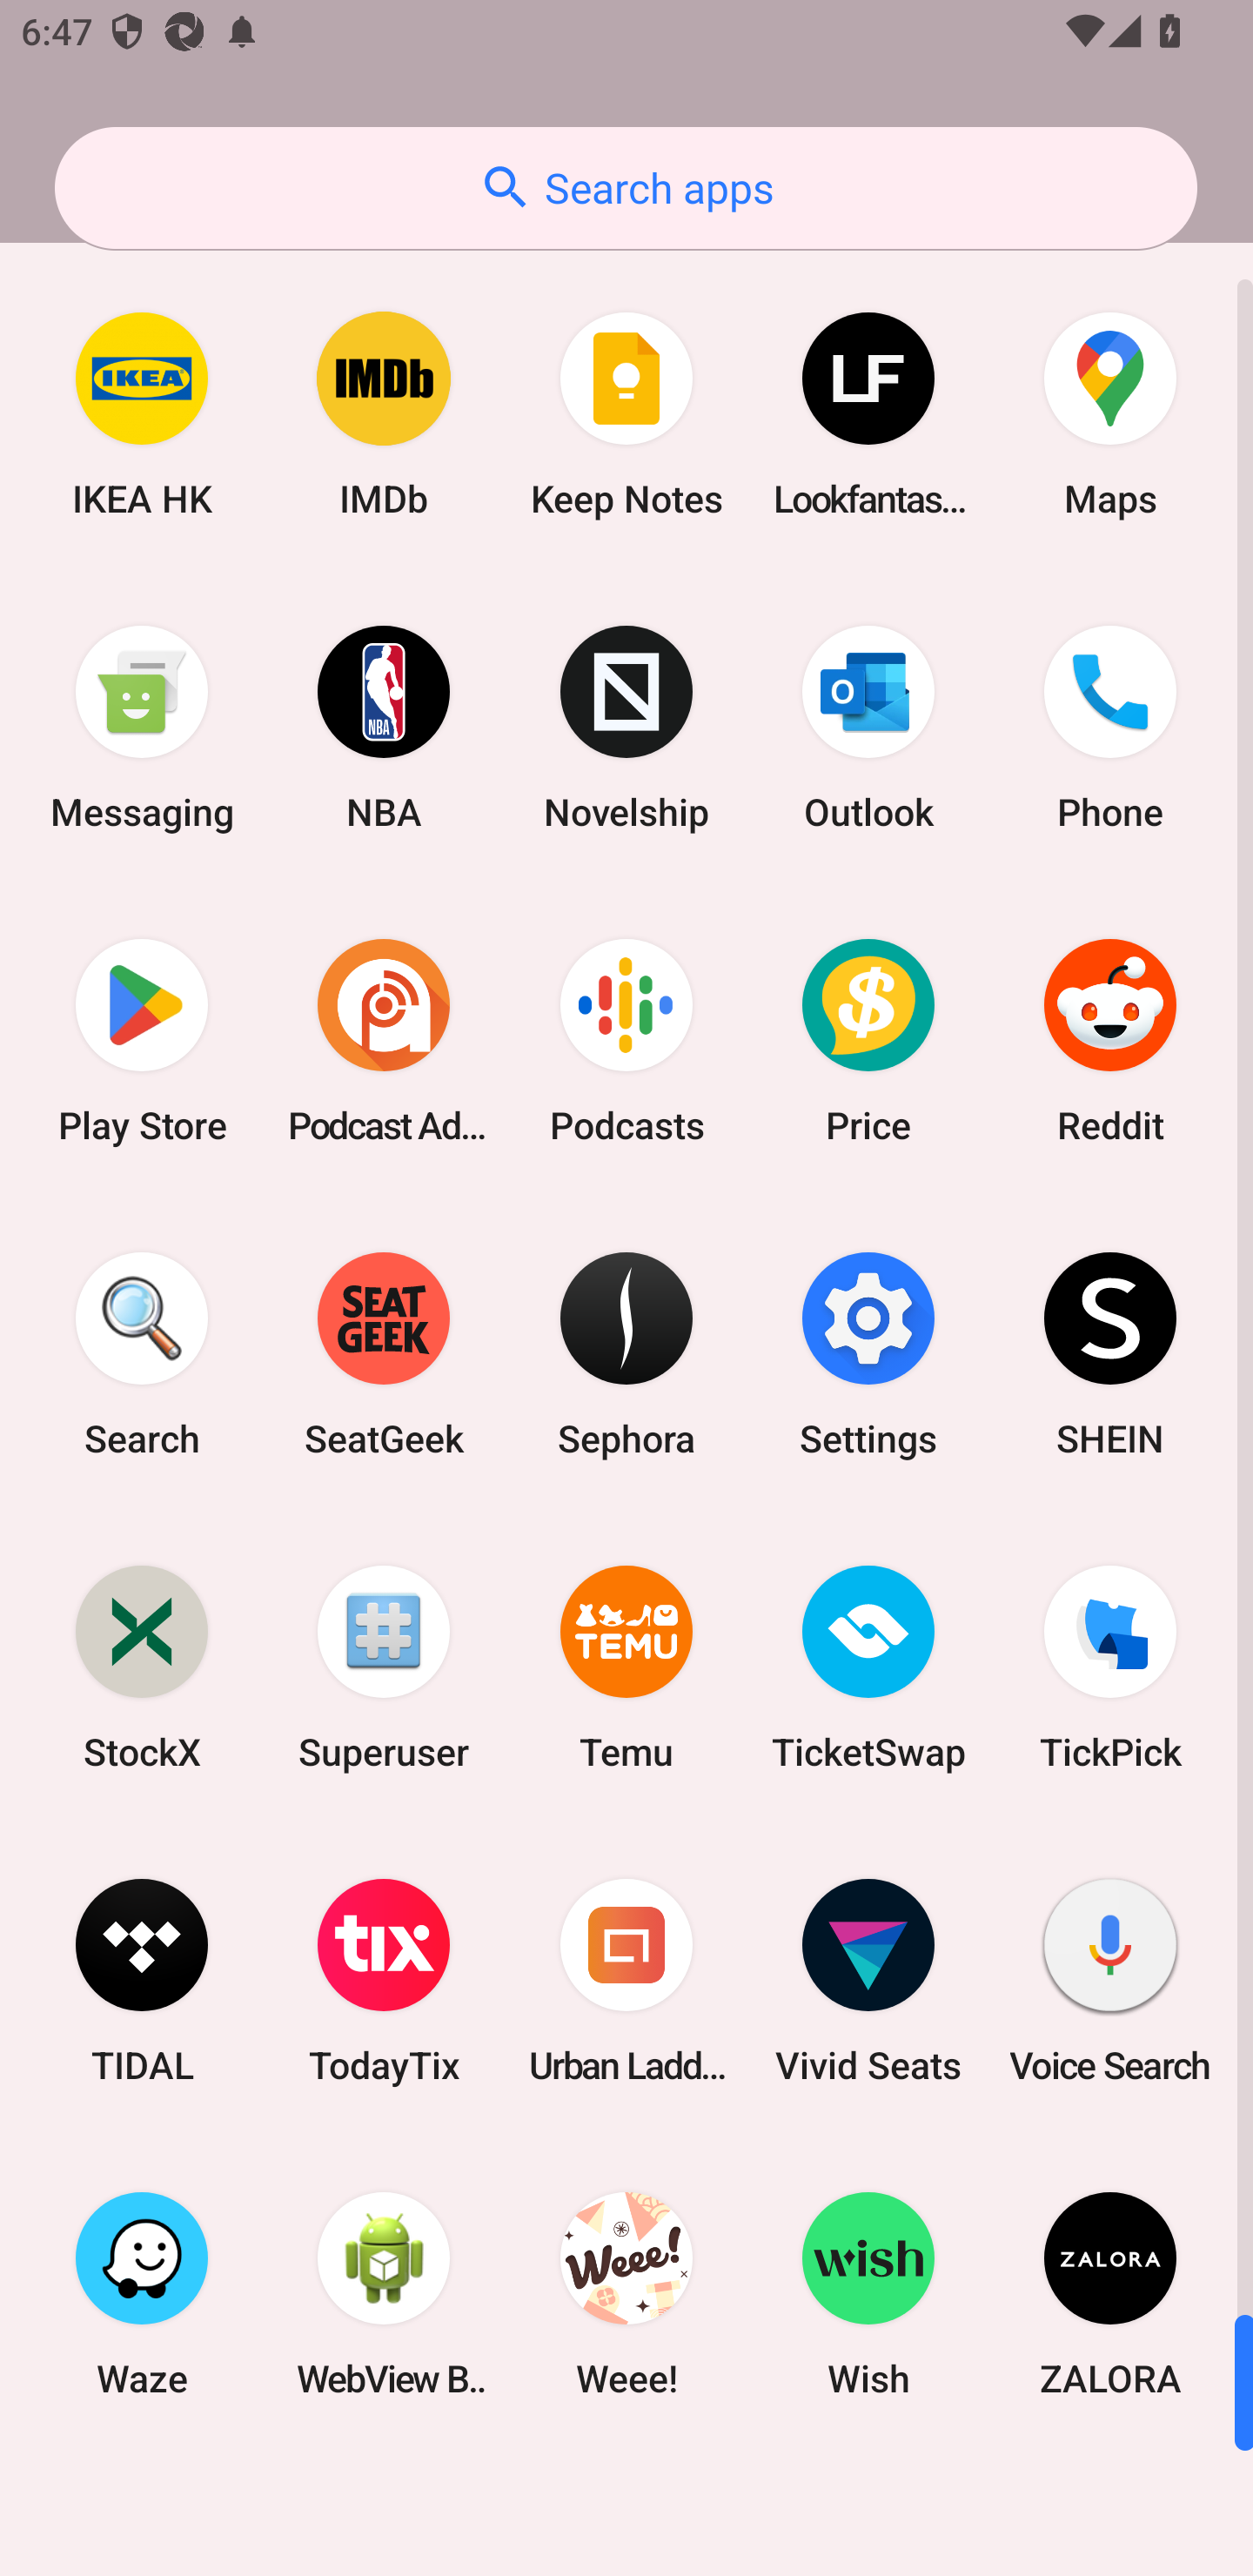 The image size is (1253, 2576). I want to click on Voice Search, so click(1110, 1981).